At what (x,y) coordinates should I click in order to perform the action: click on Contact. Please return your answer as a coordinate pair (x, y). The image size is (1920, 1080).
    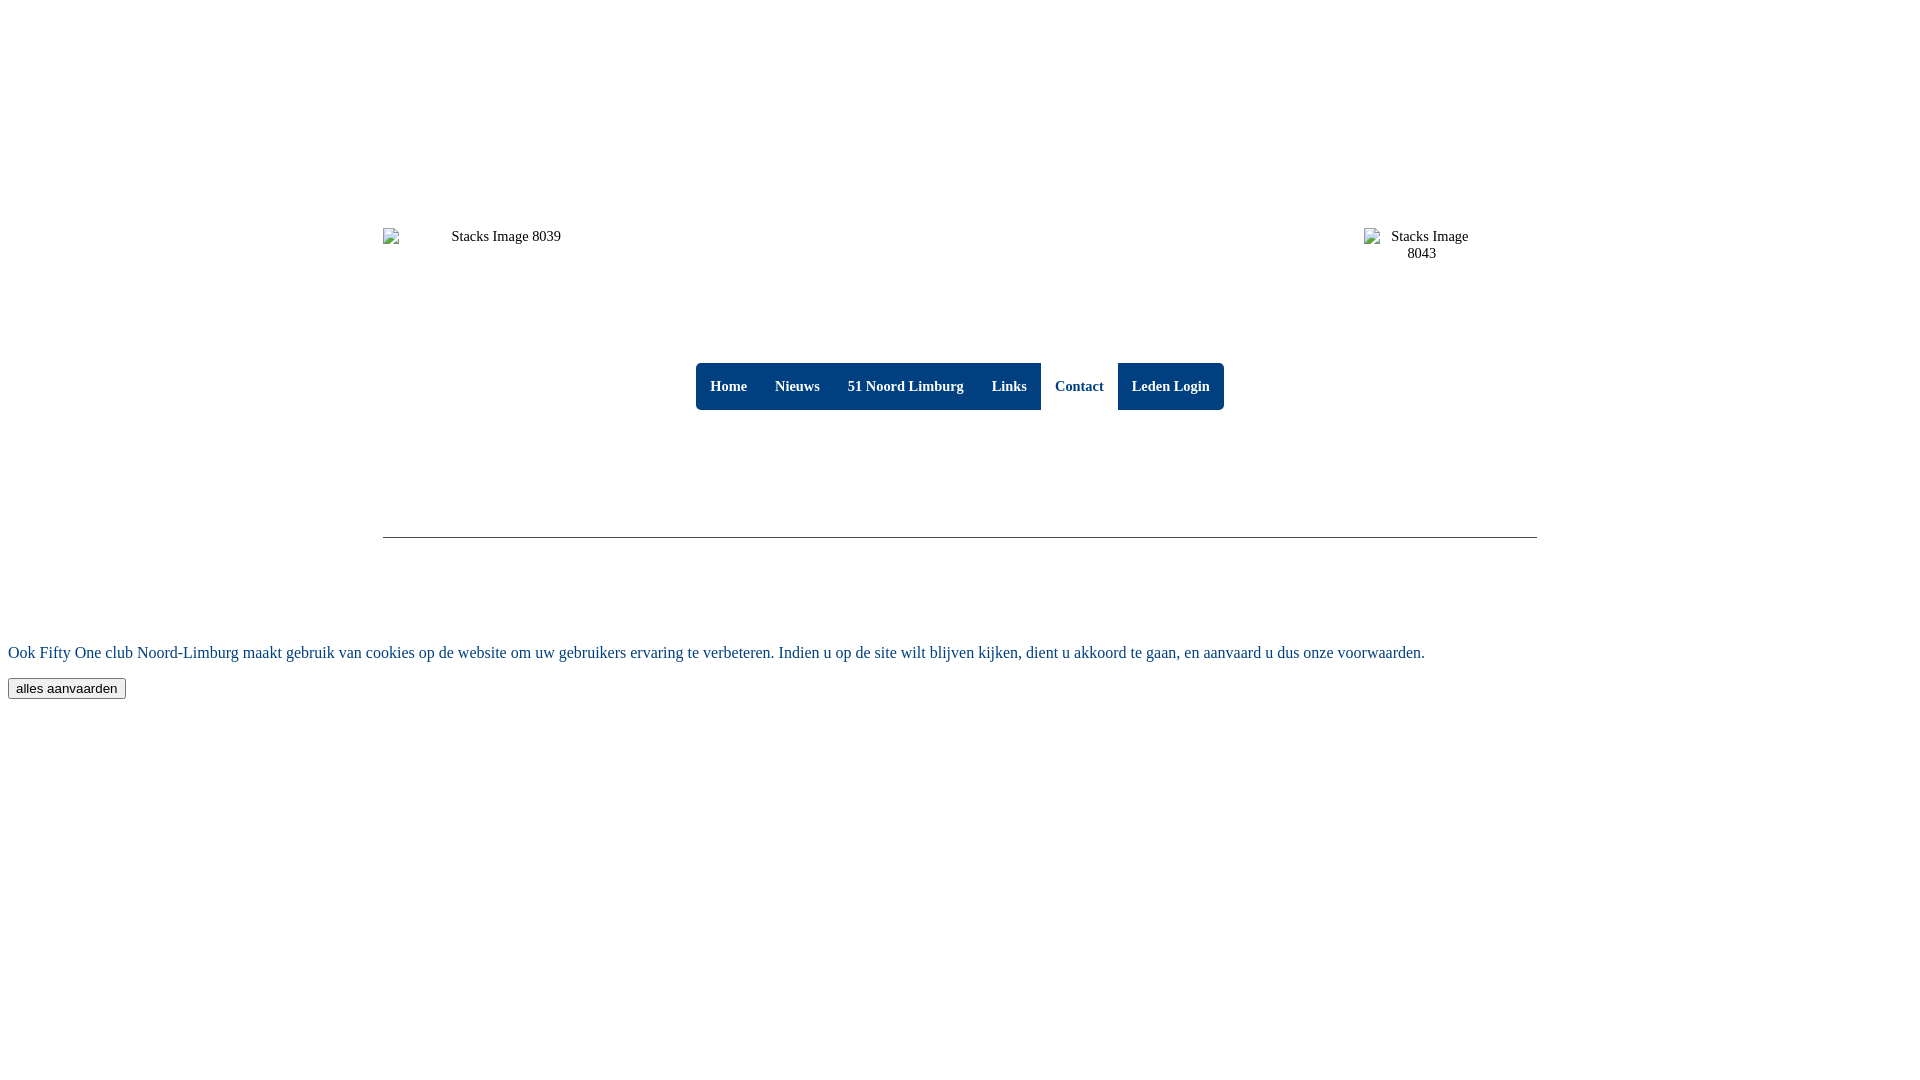
    Looking at the image, I should click on (1080, 386).